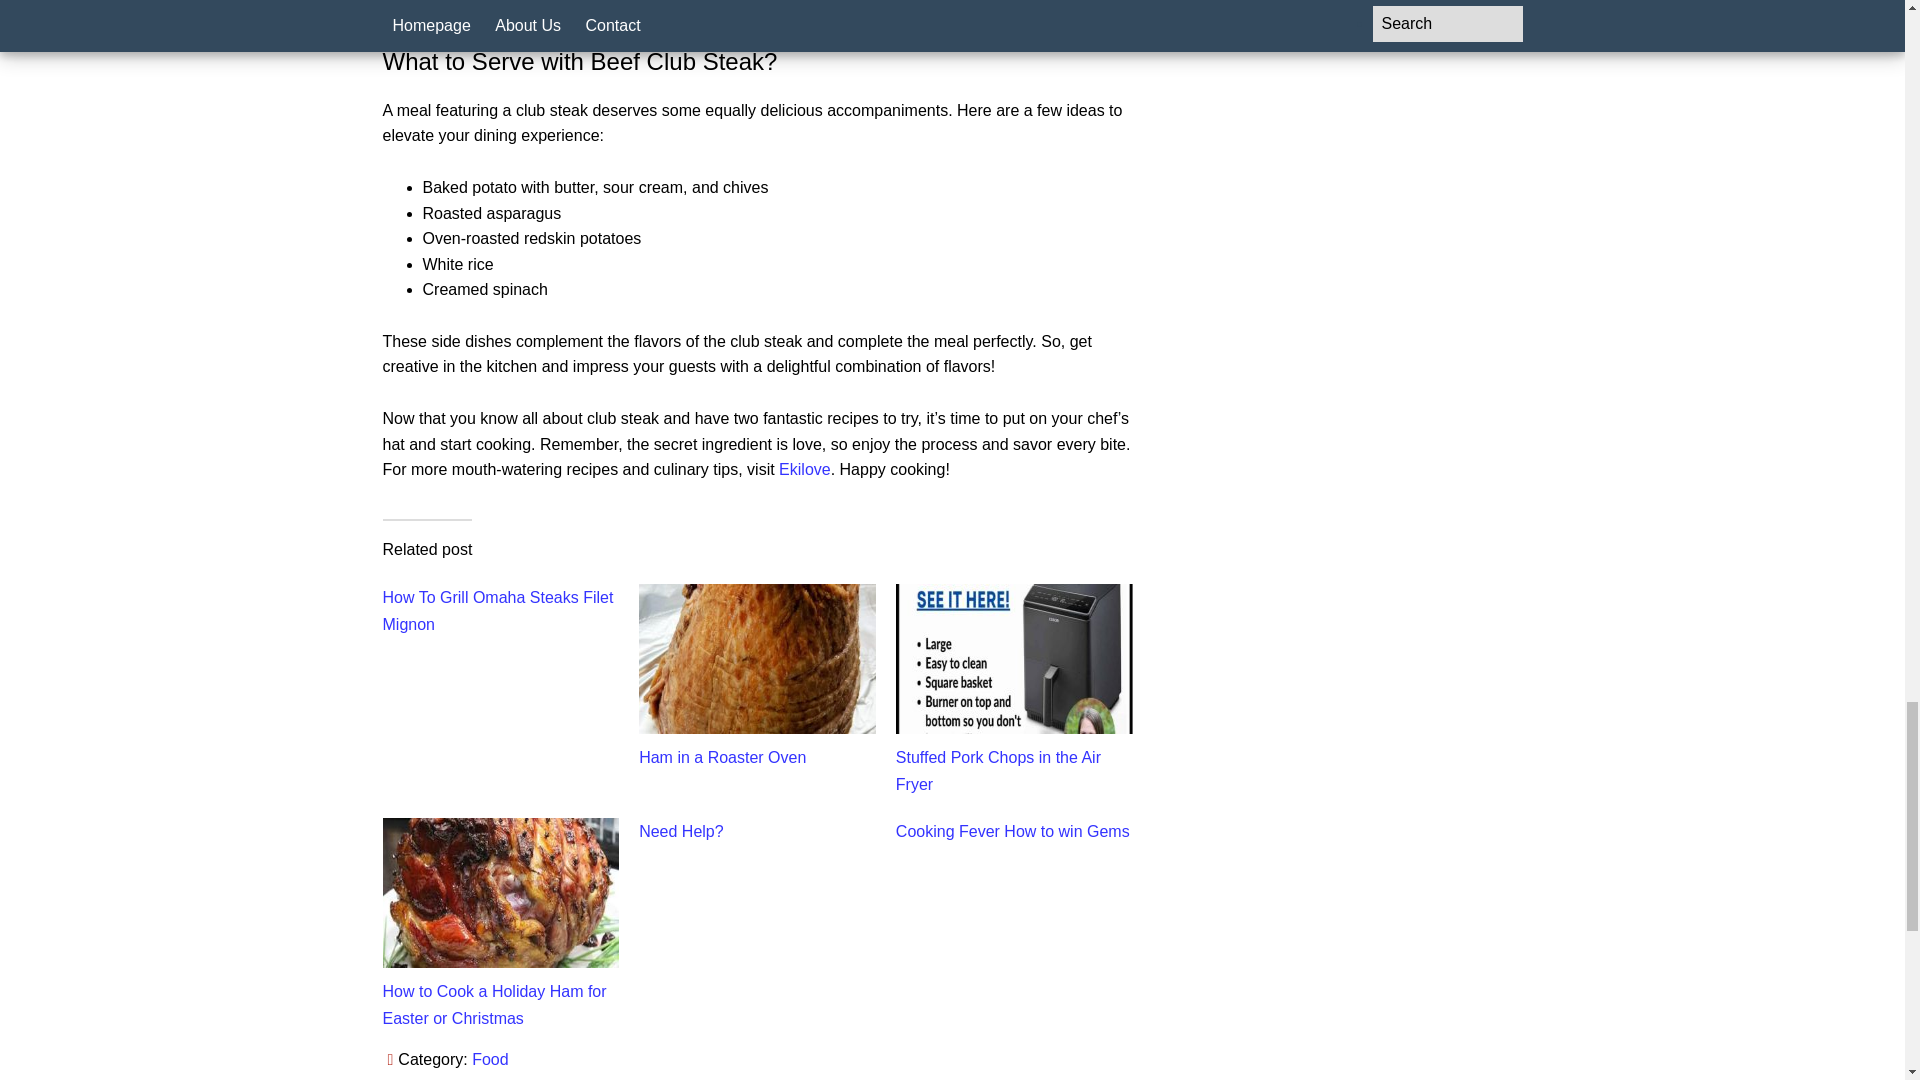 This screenshot has width=1920, height=1080. Describe the element at coordinates (490, 1059) in the screenshot. I see `Food` at that location.